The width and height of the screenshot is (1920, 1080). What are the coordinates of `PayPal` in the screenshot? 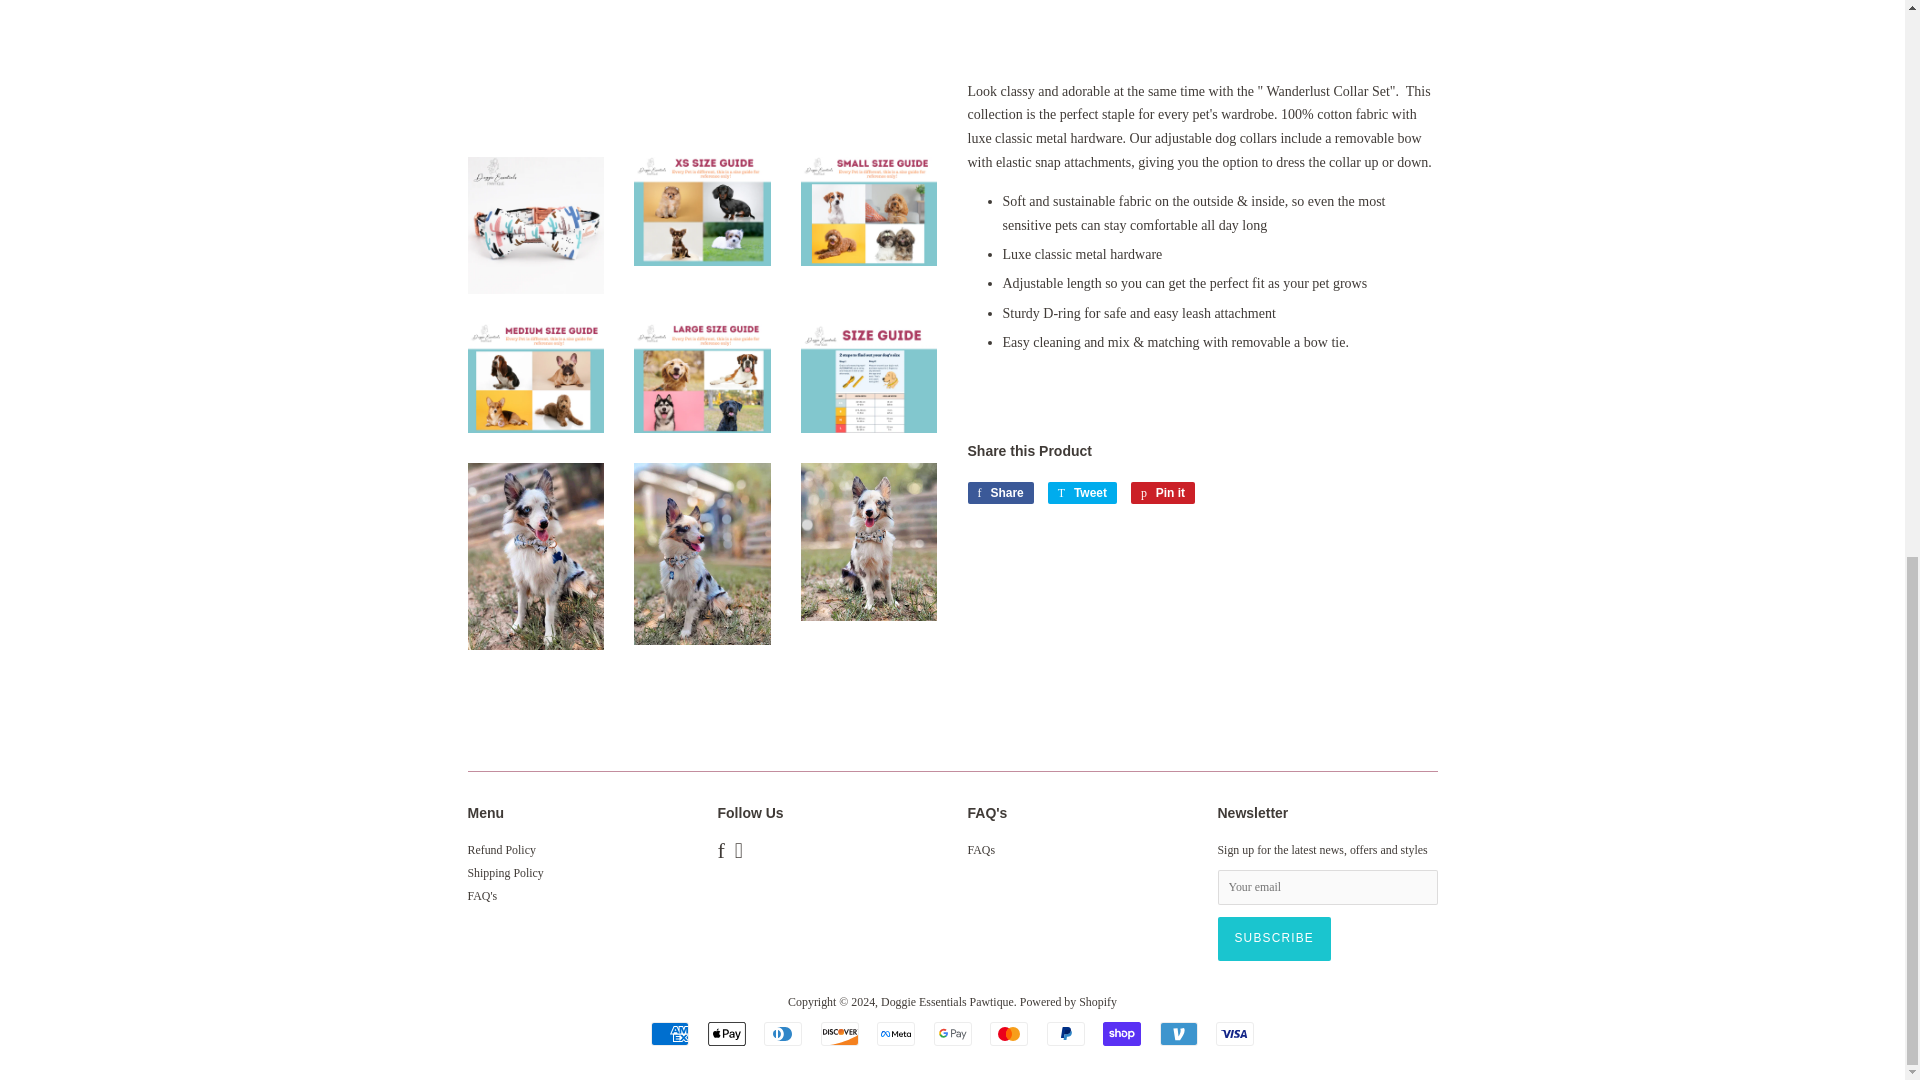 It's located at (1065, 1034).